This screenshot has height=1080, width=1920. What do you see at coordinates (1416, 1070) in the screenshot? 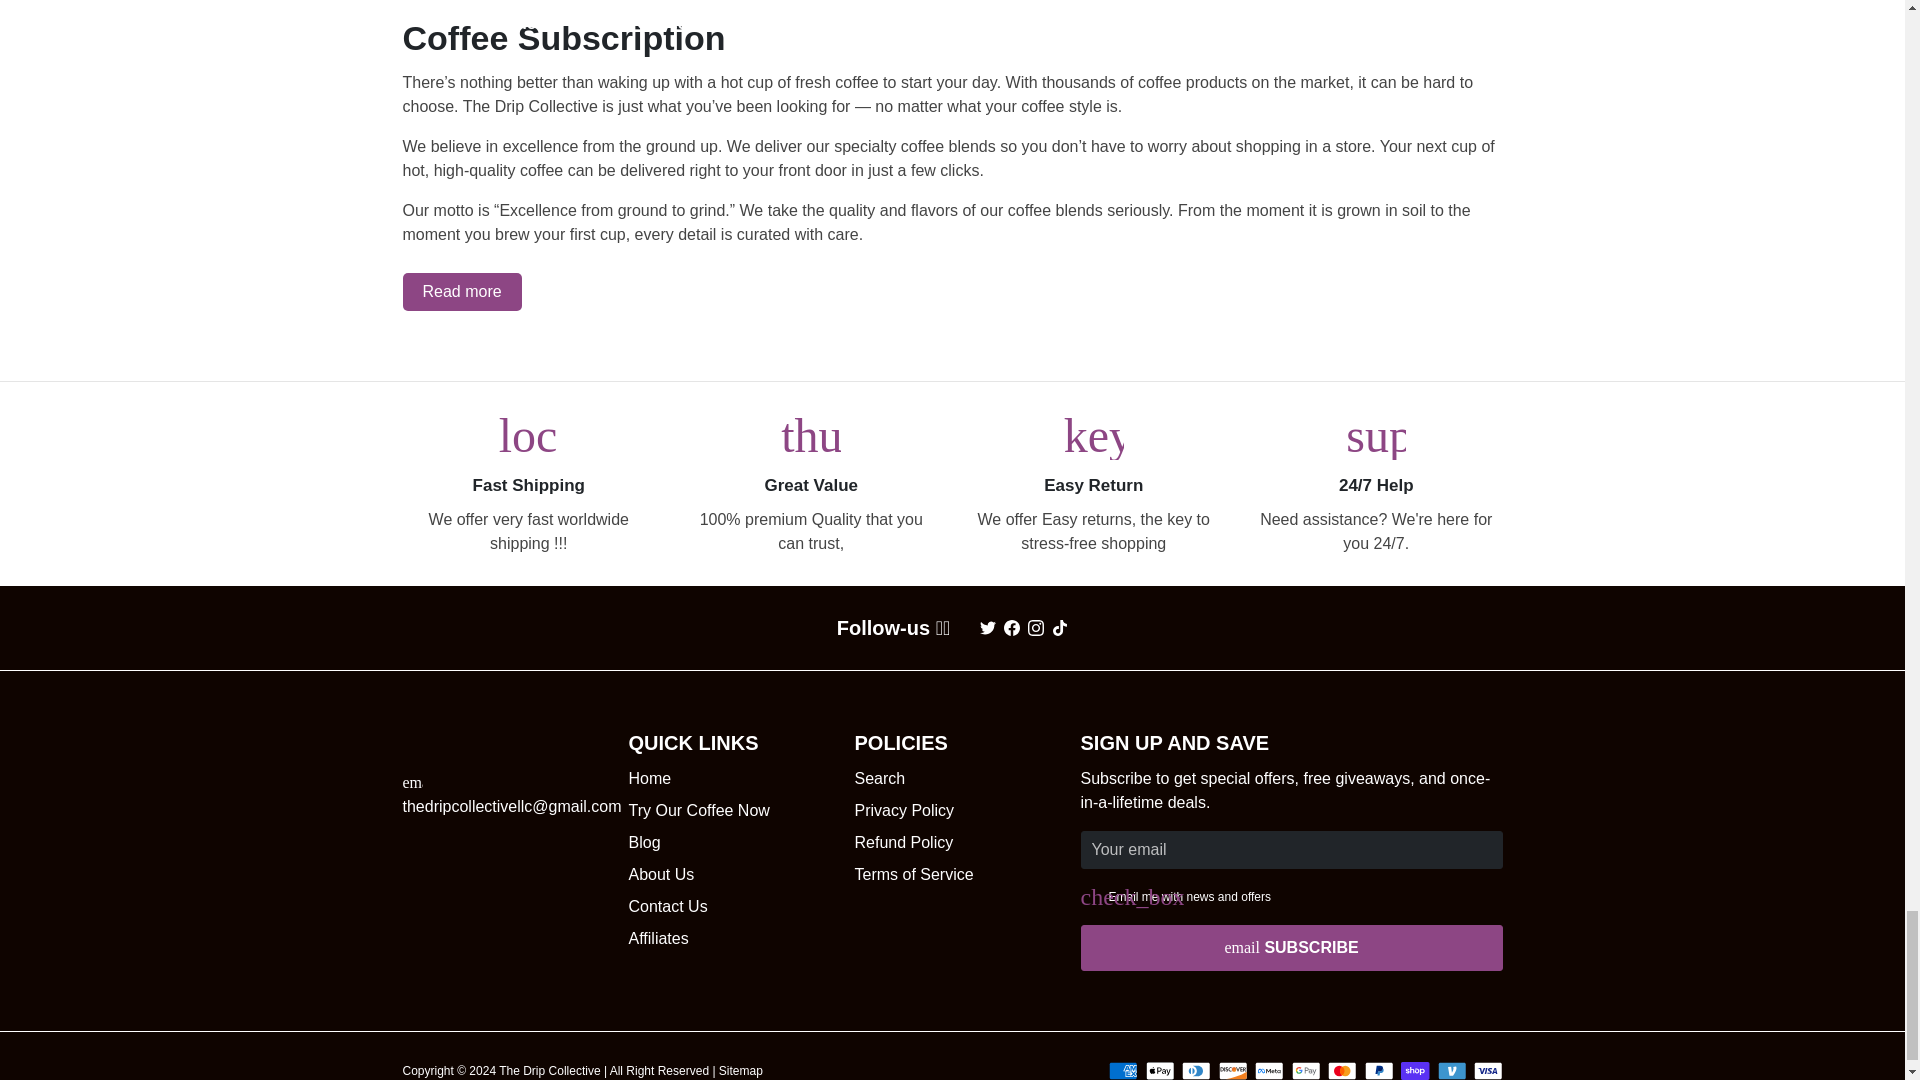
I see `Shop Pay` at bounding box center [1416, 1070].